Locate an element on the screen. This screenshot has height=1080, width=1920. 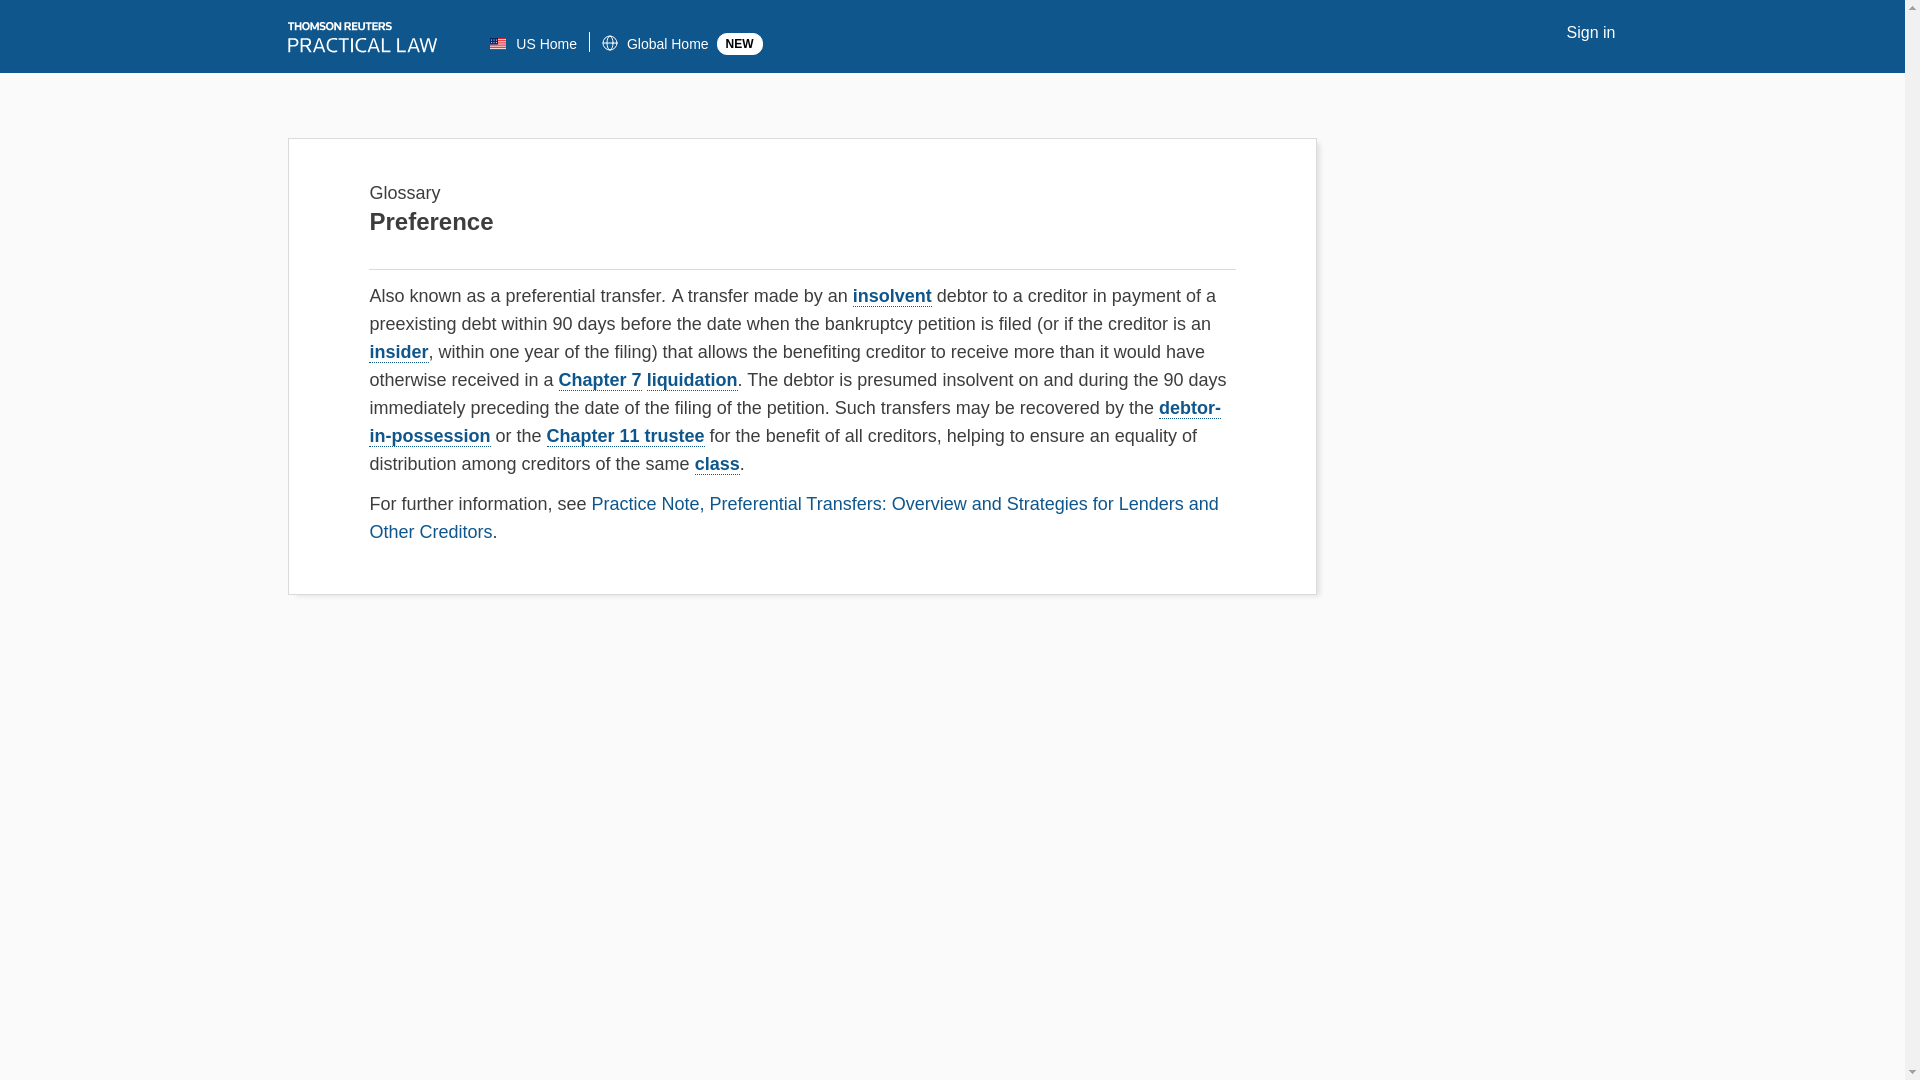
class is located at coordinates (717, 464).